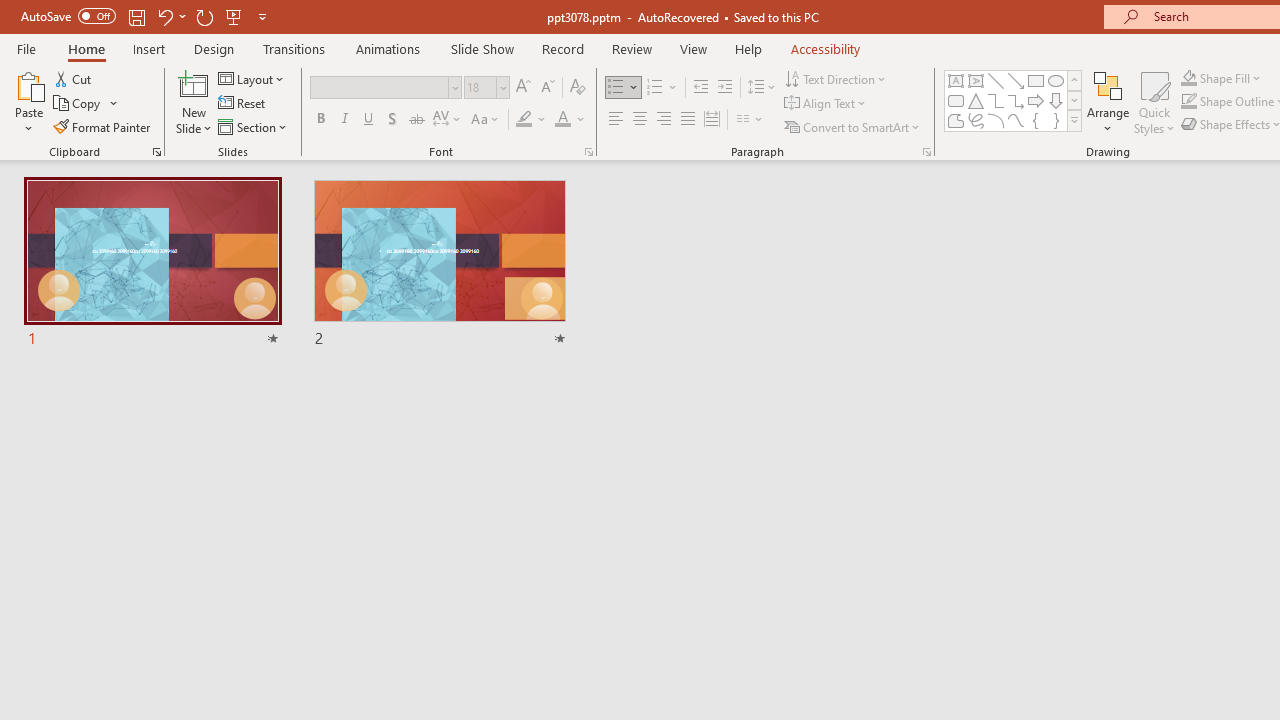  I want to click on Quick Styles, so click(1154, 102).